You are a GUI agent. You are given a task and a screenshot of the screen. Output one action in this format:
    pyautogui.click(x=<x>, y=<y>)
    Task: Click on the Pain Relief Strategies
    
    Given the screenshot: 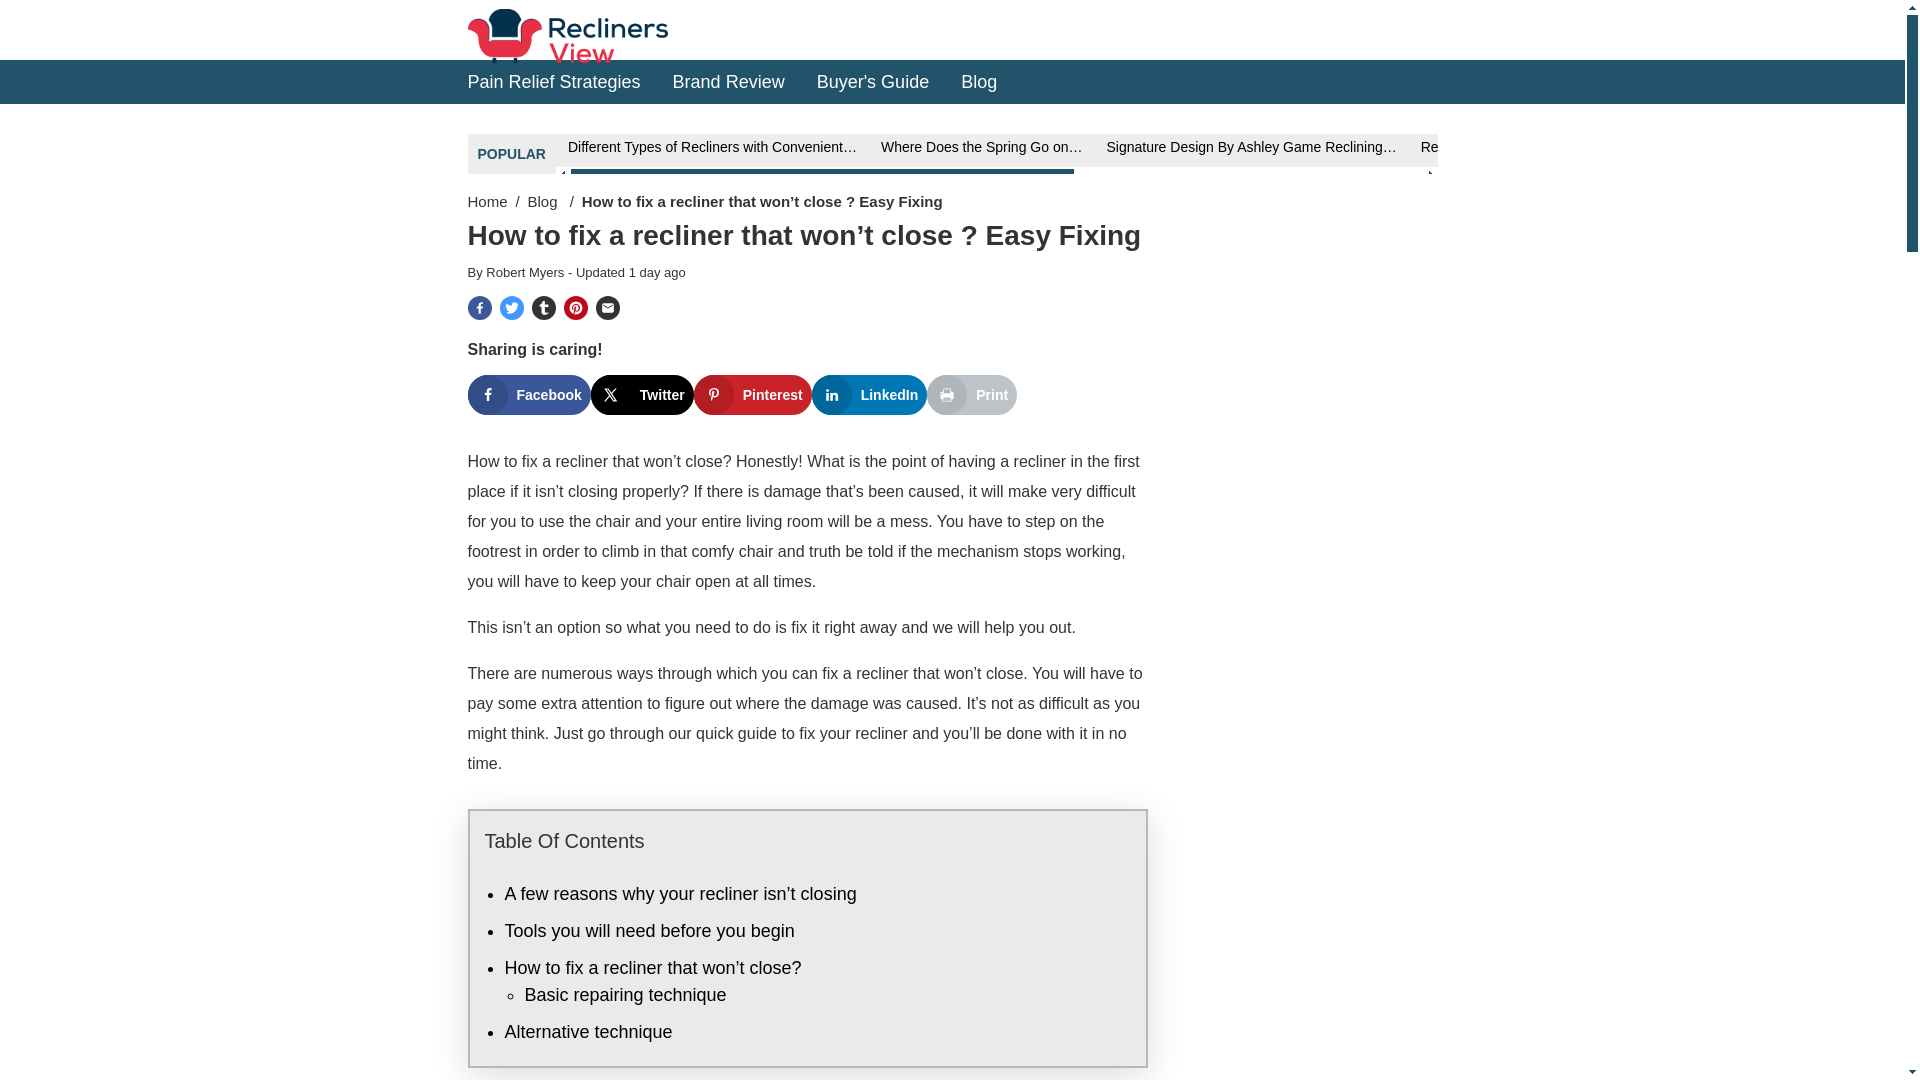 What is the action you would take?
    pyautogui.click(x=554, y=81)
    